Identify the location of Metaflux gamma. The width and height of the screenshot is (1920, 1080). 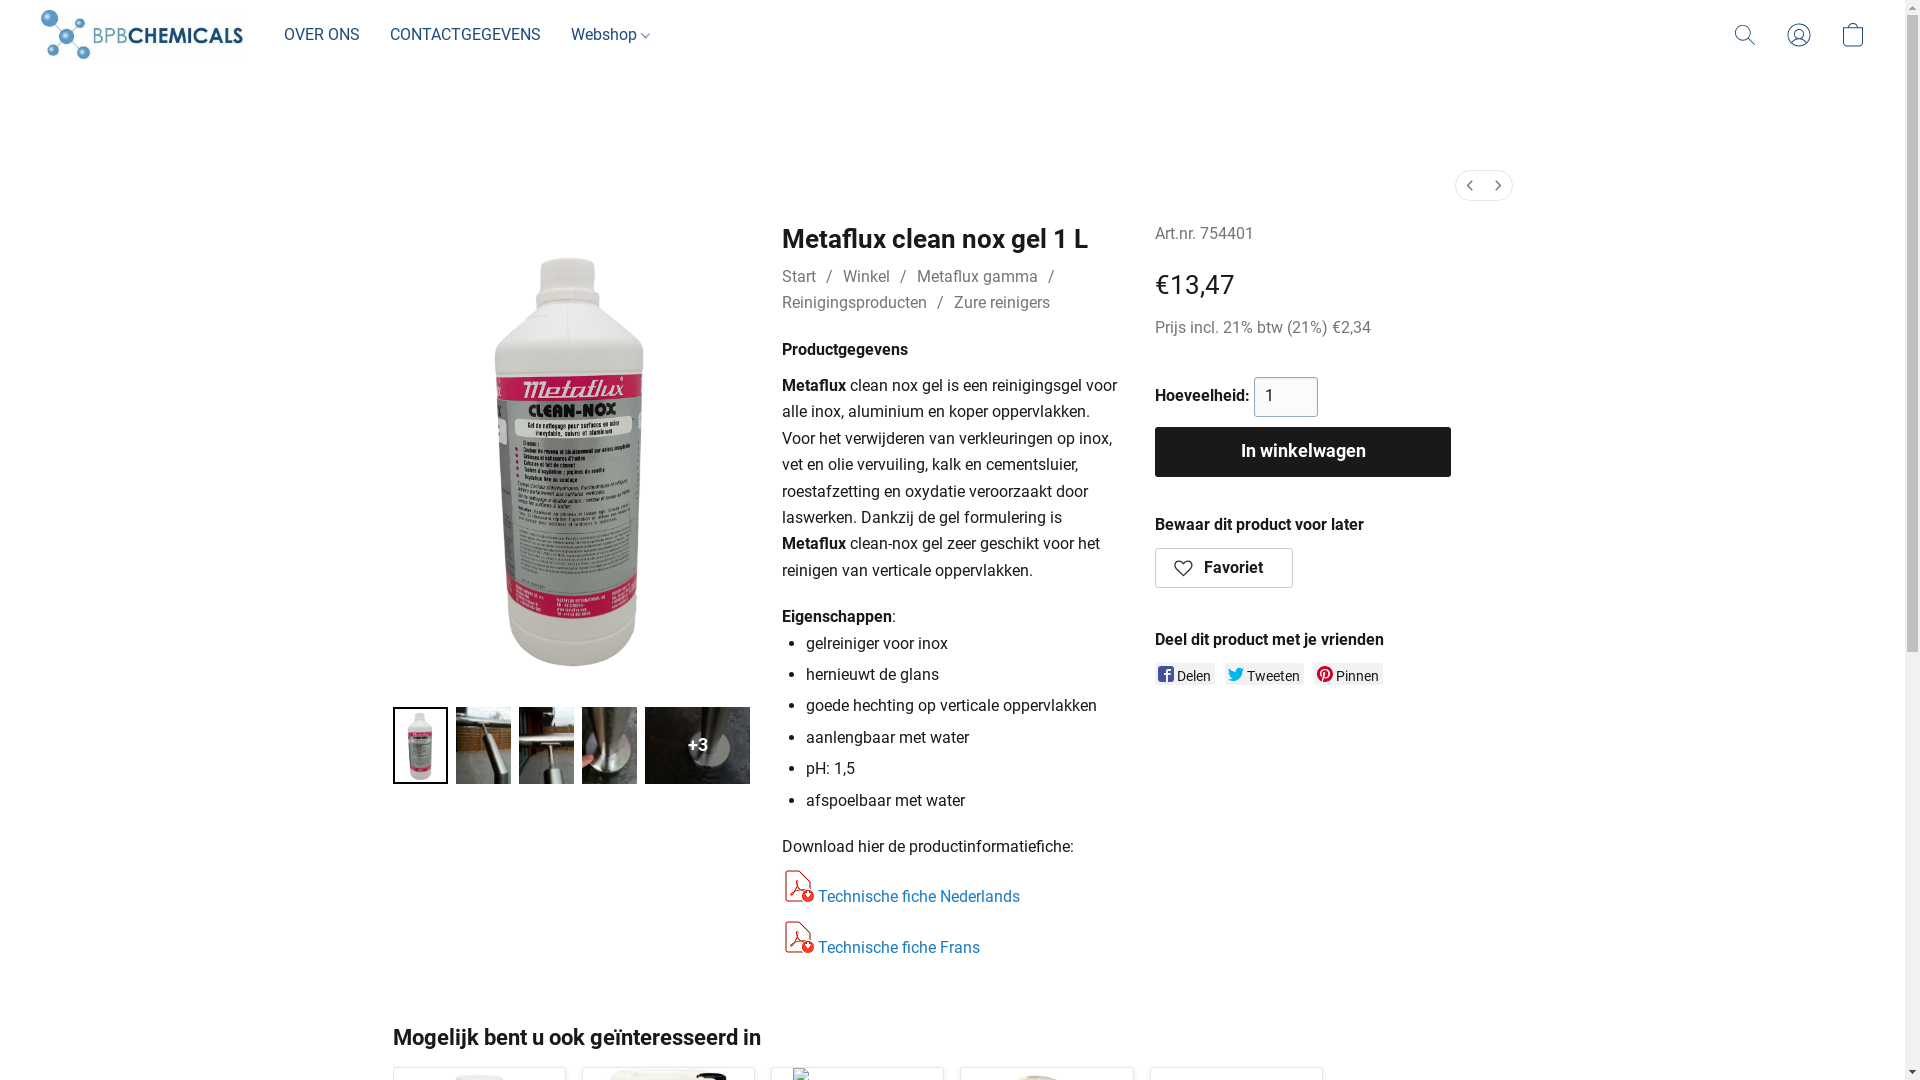
(978, 276).